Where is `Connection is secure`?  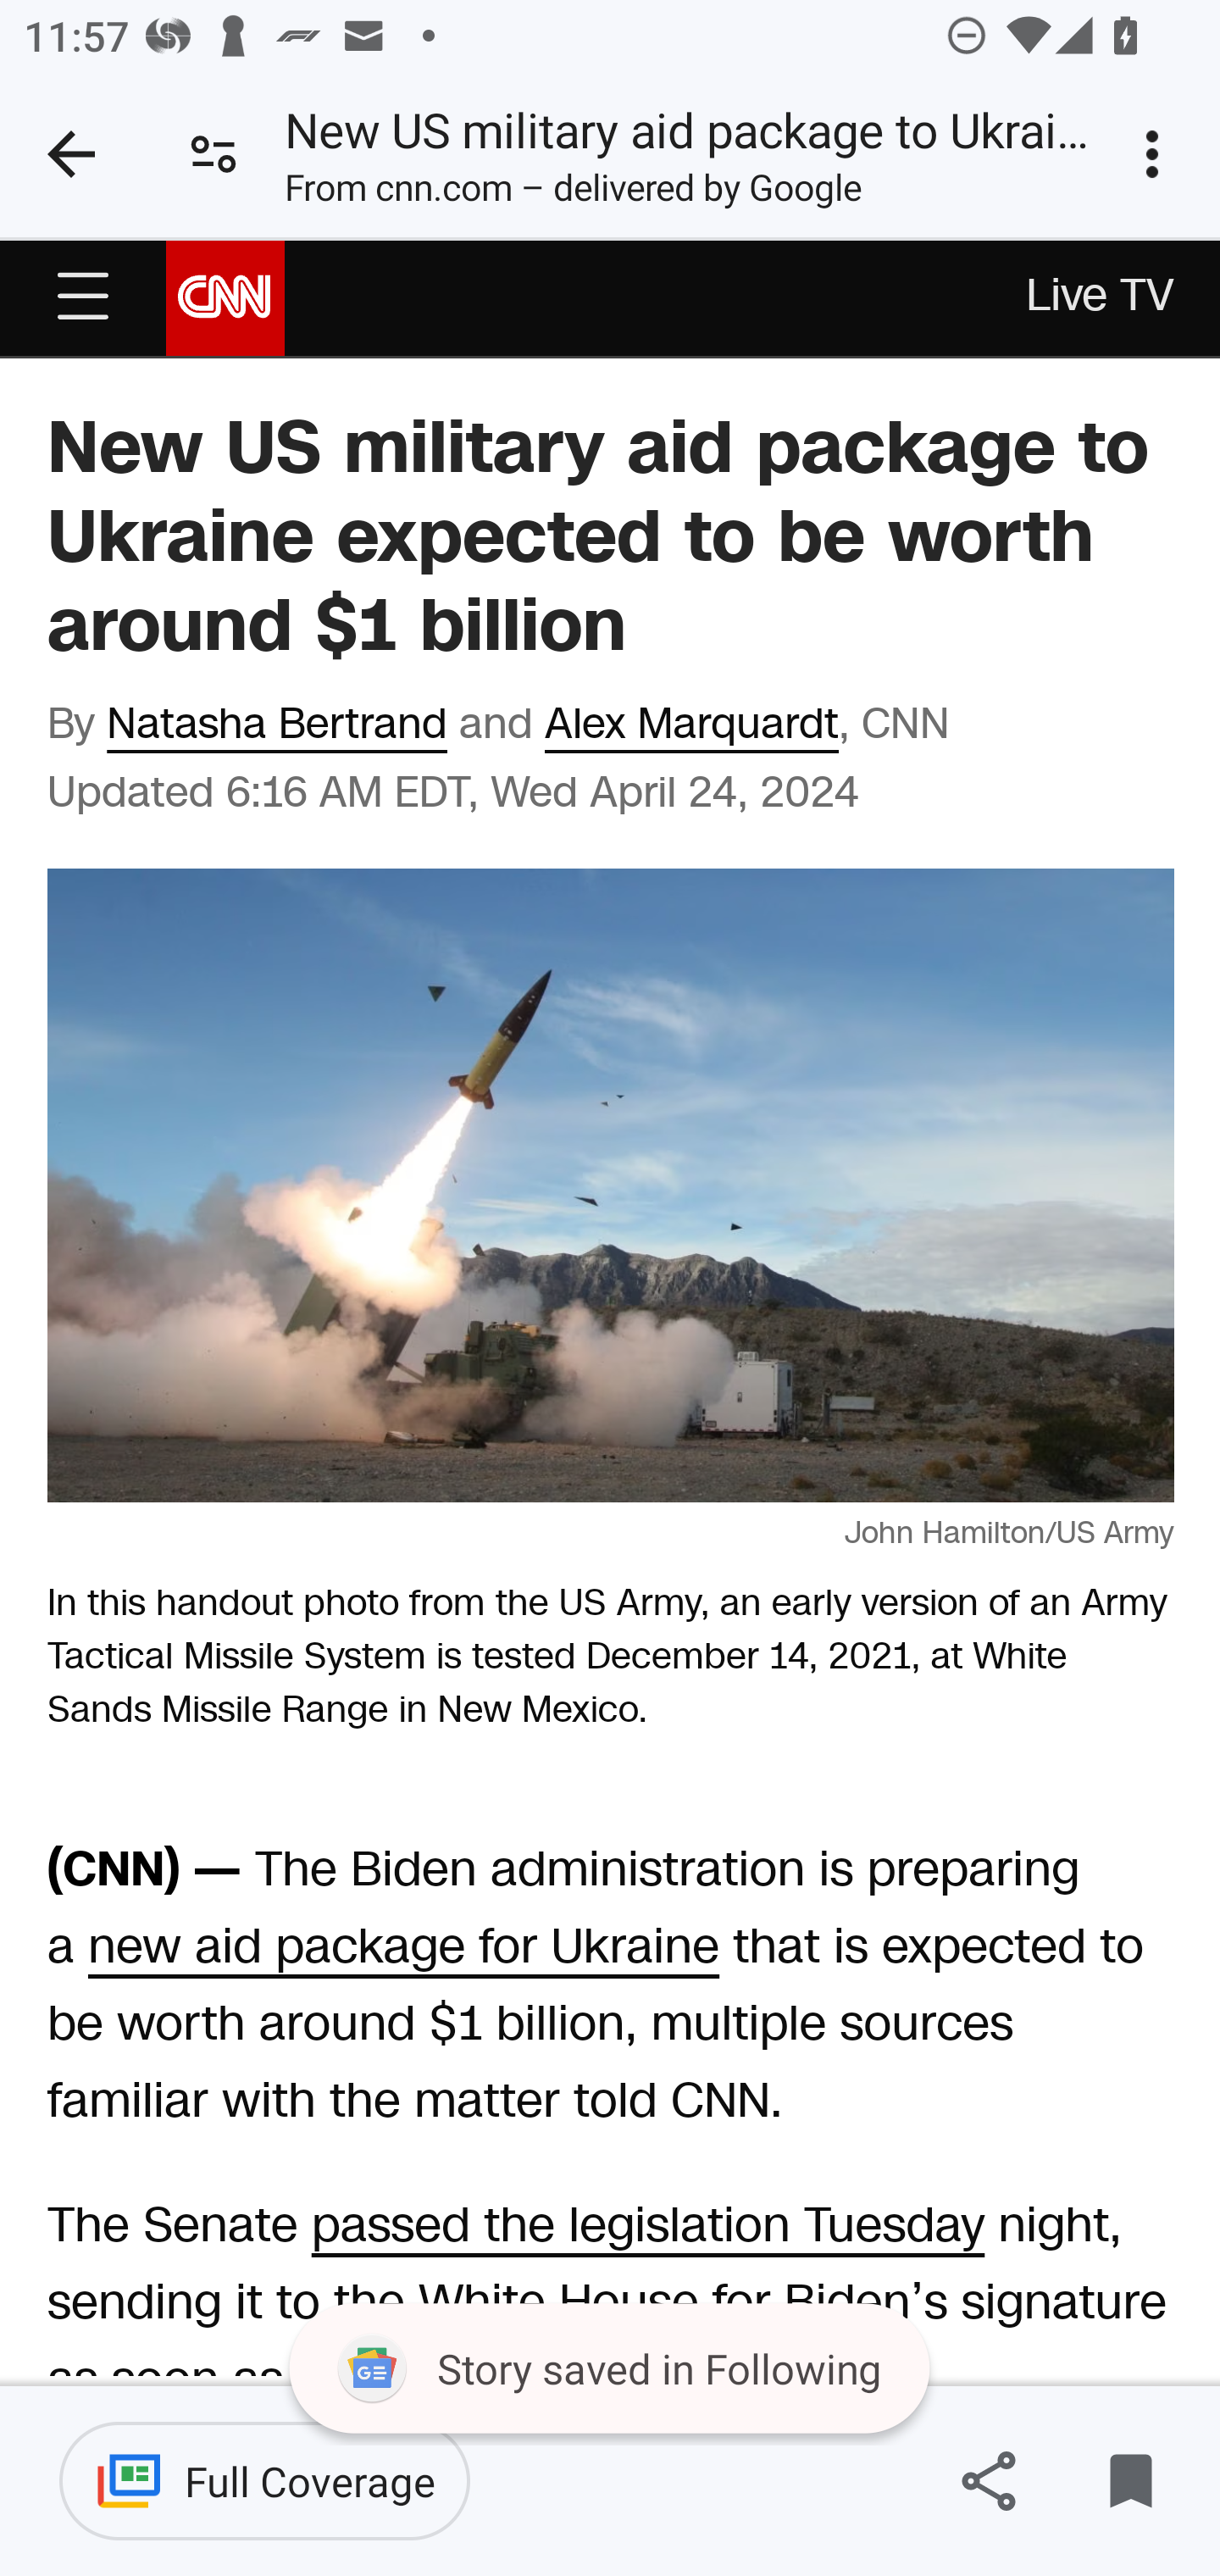 Connection is secure is located at coordinates (213, 154).